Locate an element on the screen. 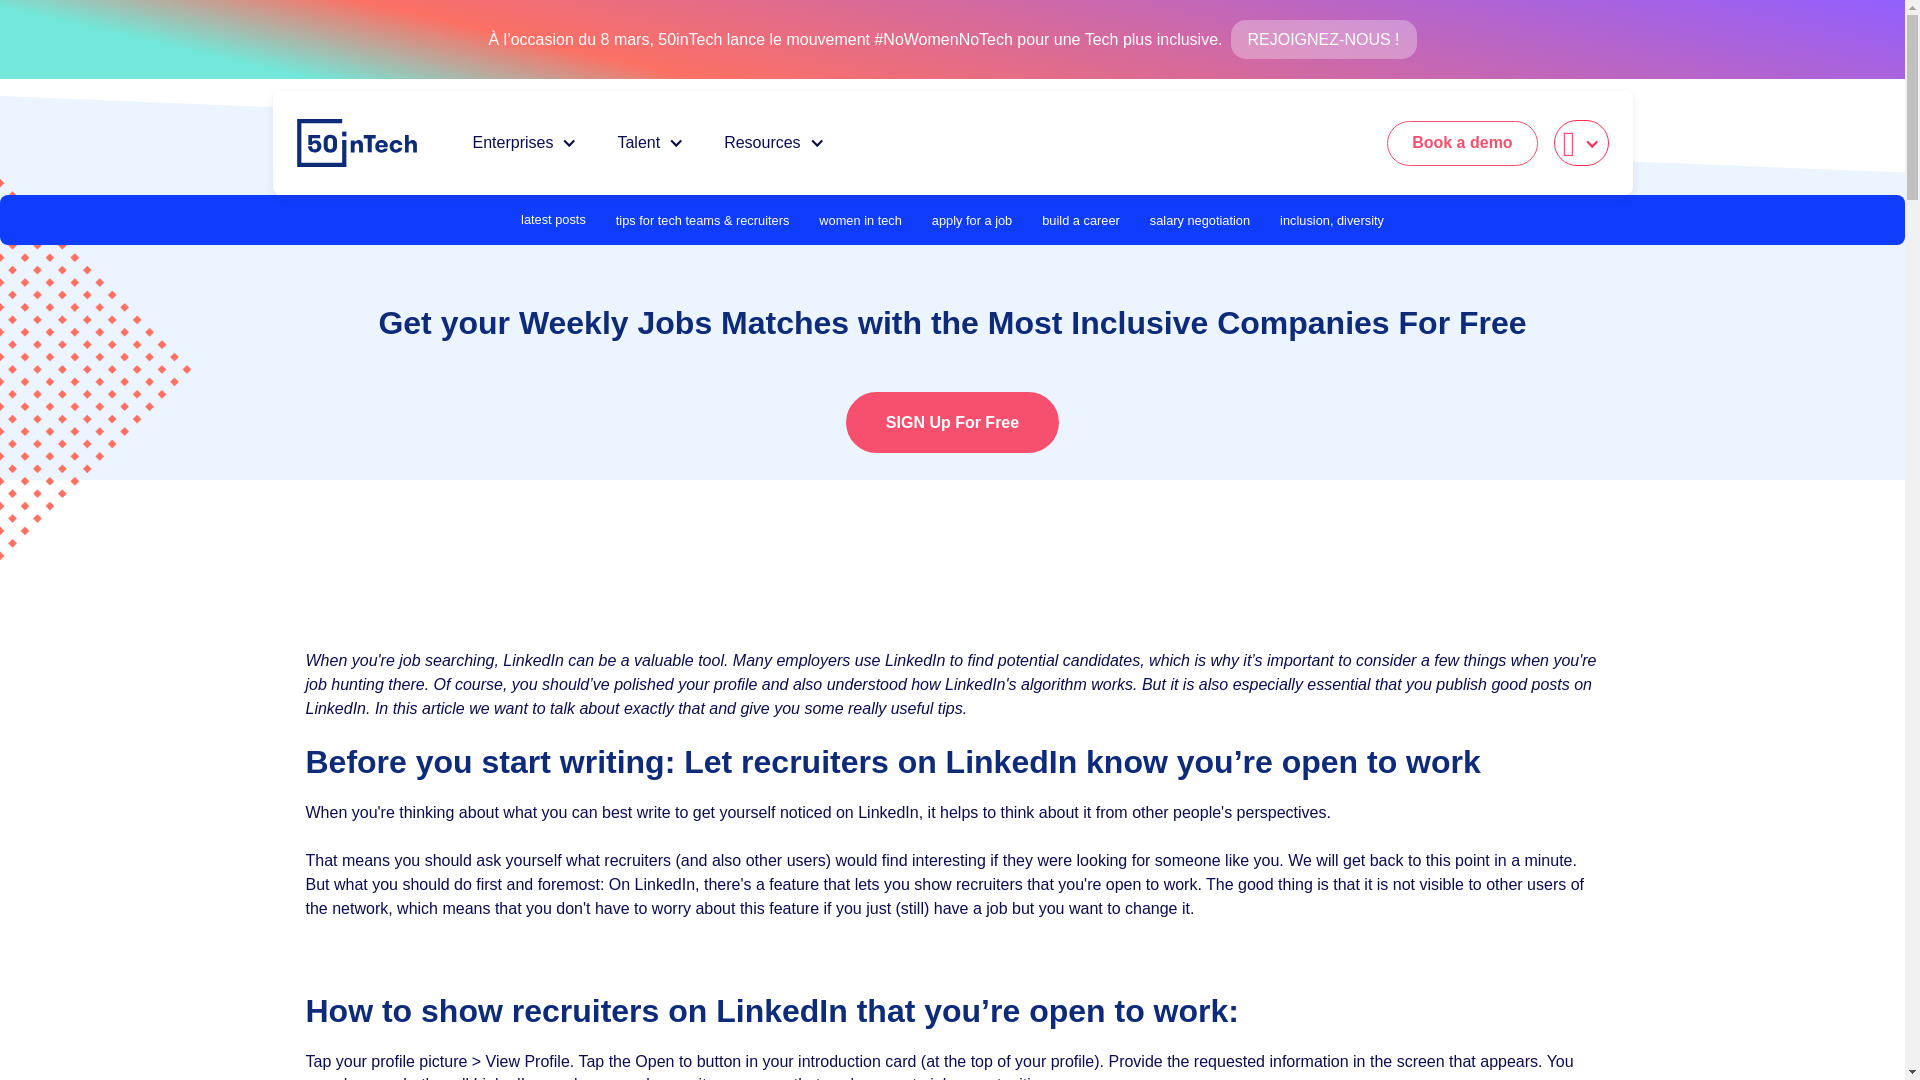 This screenshot has width=1920, height=1080. women in tech is located at coordinates (860, 220).